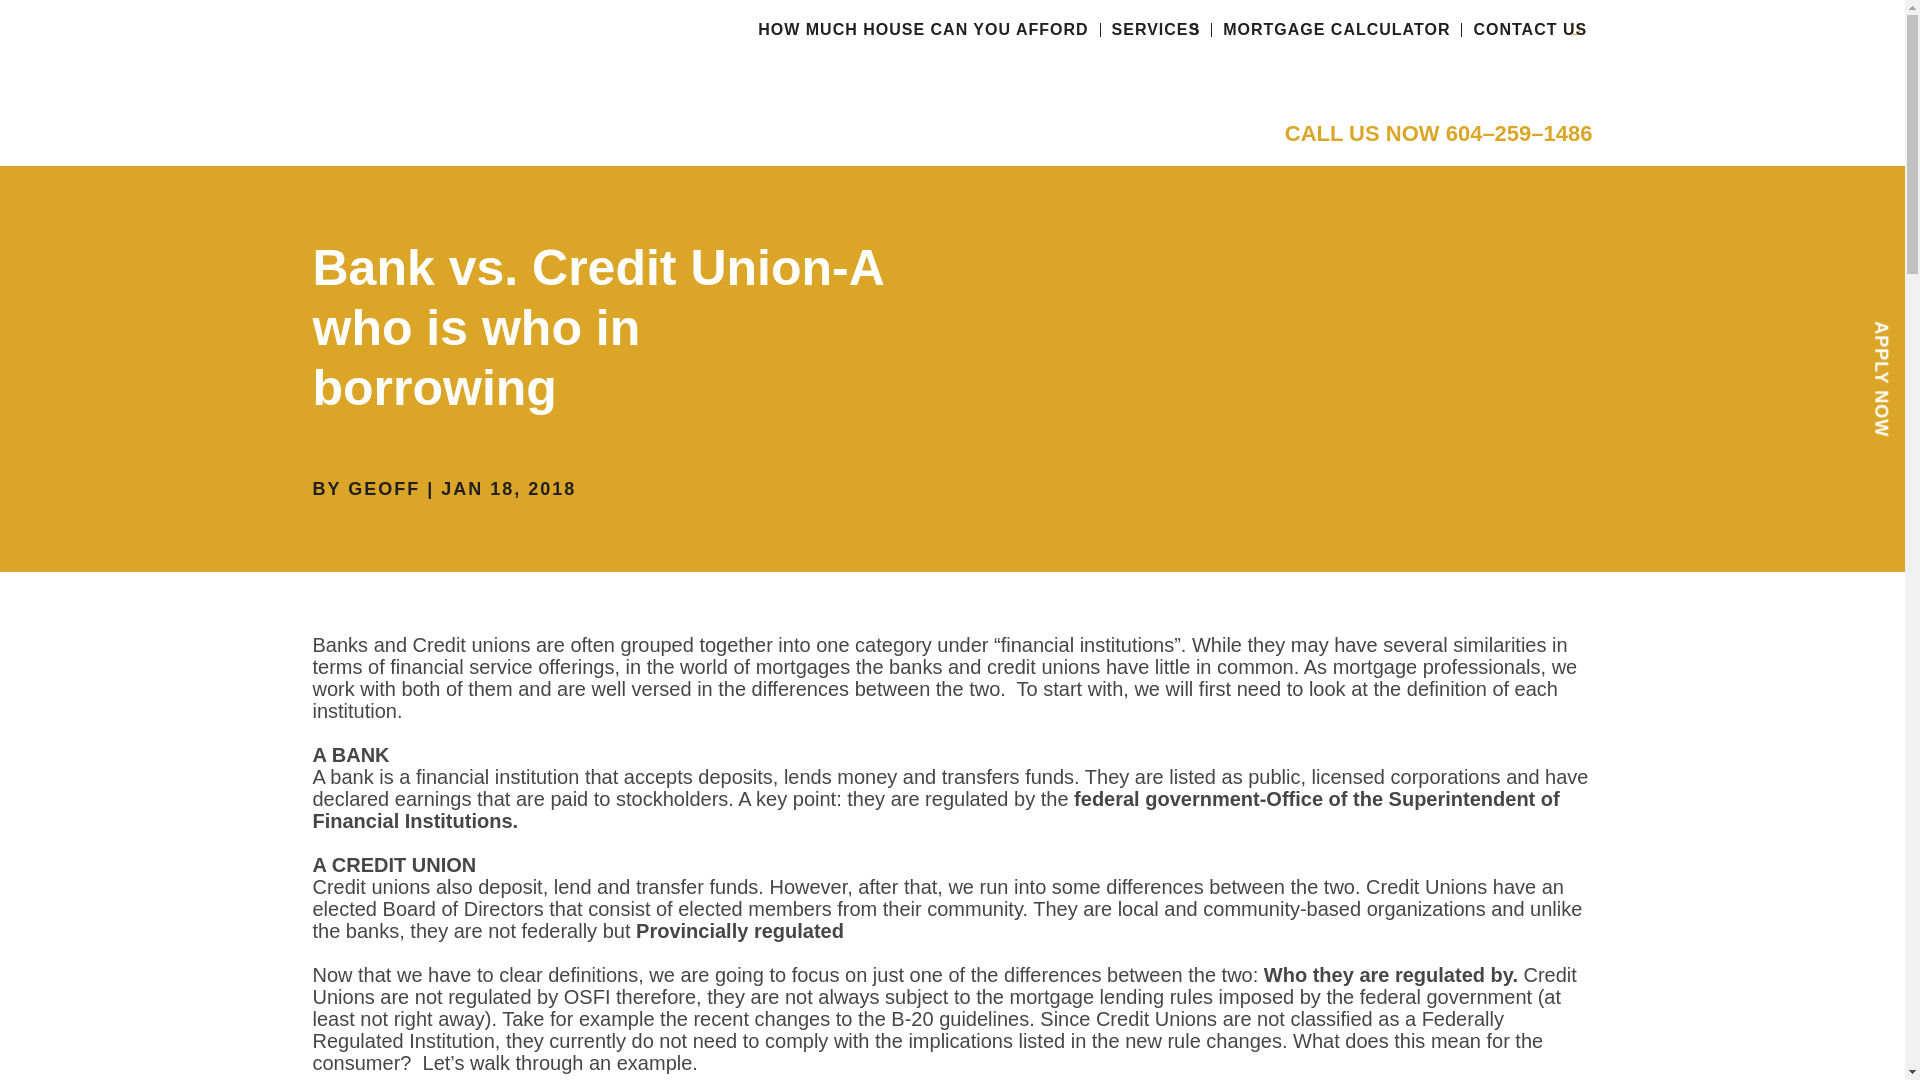  Describe the element at coordinates (1156, 29) in the screenshot. I see `SERVICES` at that location.